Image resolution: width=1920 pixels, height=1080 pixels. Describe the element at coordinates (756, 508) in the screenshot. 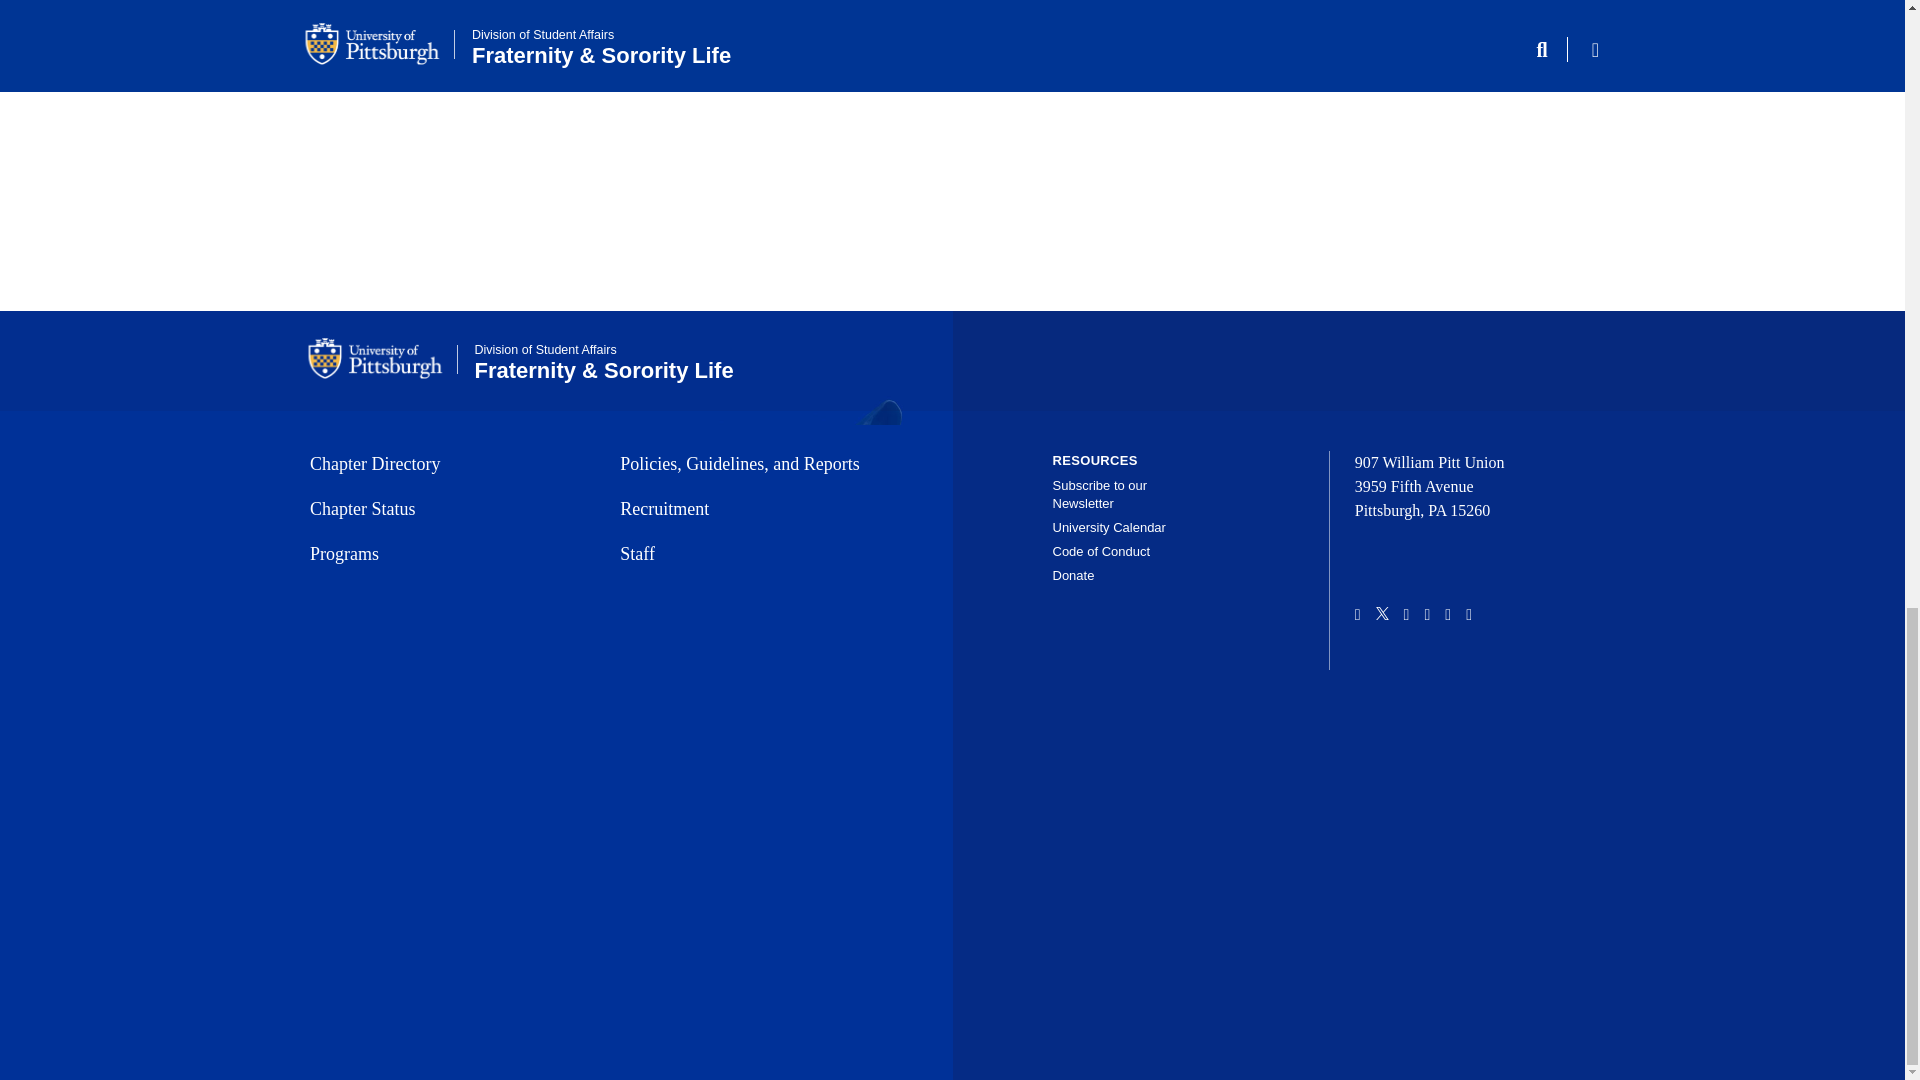

I see `Recruitment` at that location.